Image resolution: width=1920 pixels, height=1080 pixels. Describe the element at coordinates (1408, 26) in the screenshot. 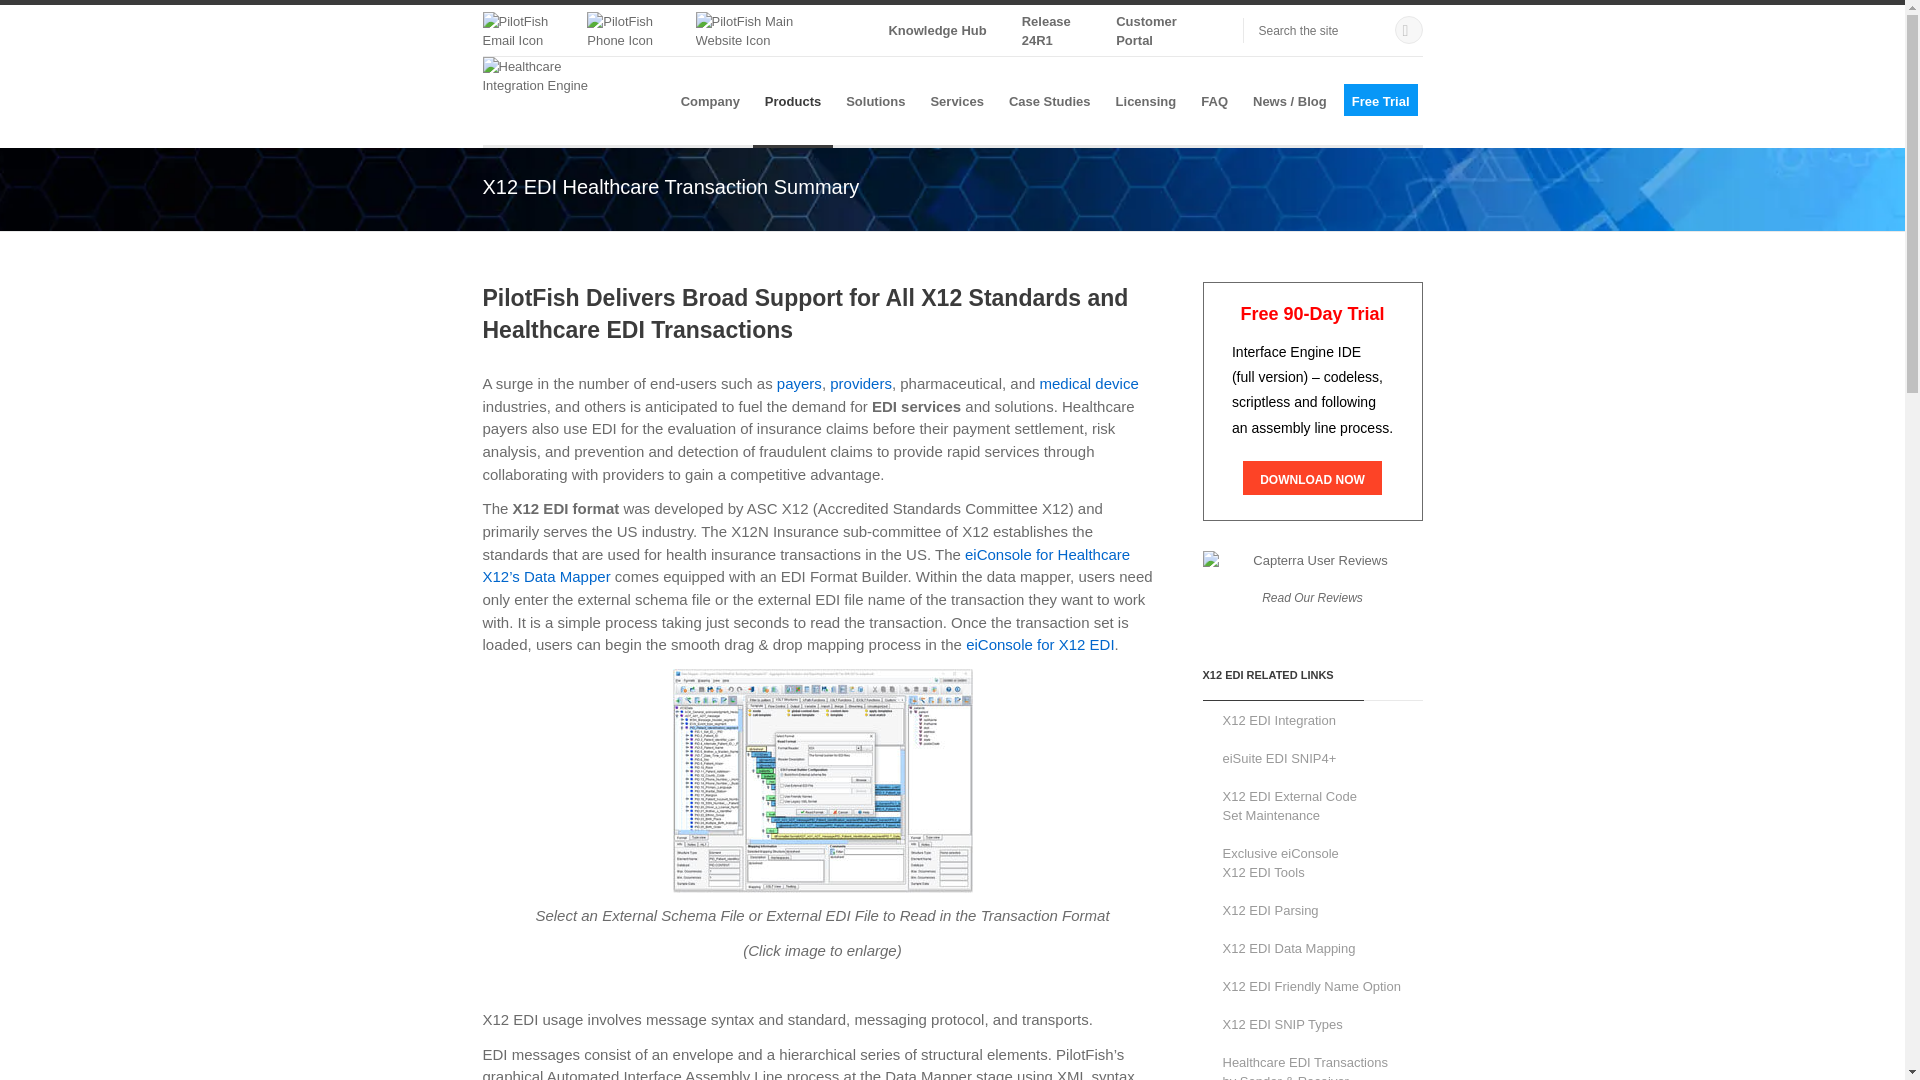

I see `Search` at that location.